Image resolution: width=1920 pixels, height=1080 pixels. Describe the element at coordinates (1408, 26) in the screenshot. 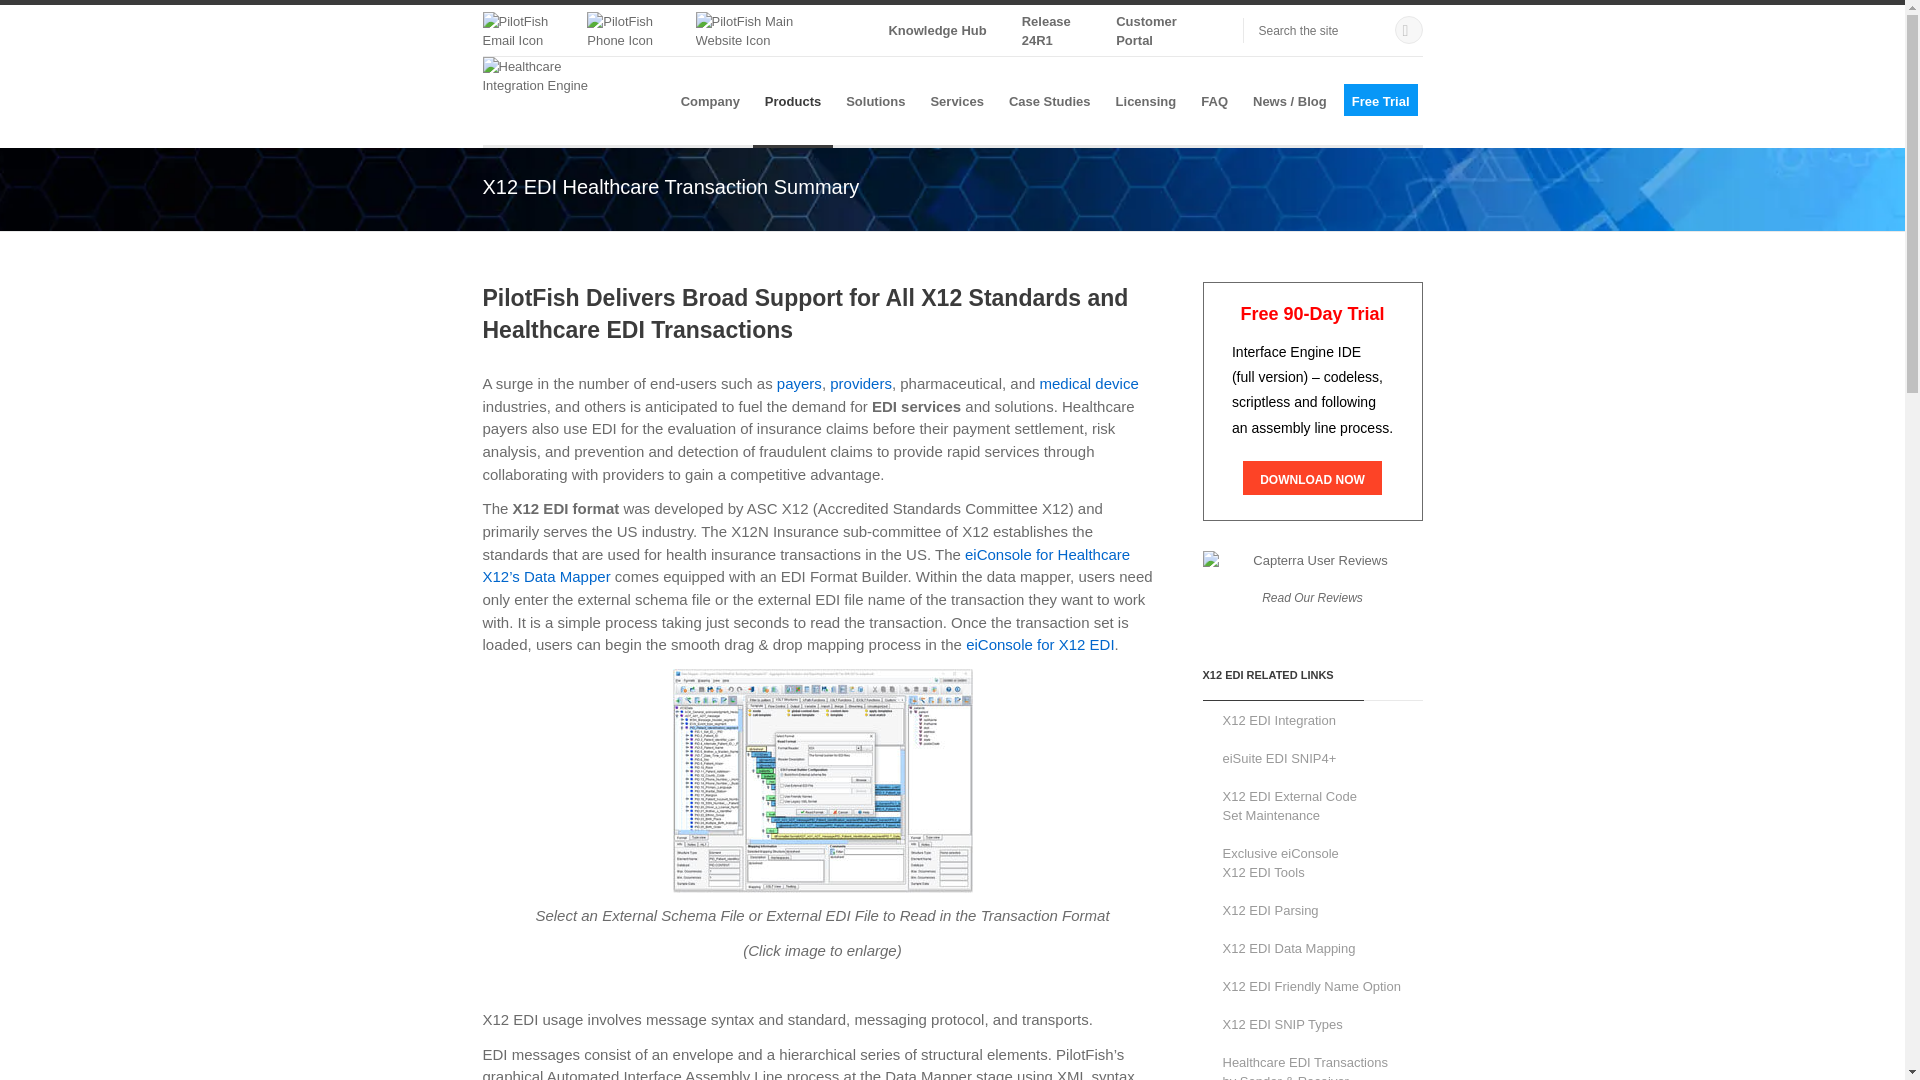

I see `Search` at that location.